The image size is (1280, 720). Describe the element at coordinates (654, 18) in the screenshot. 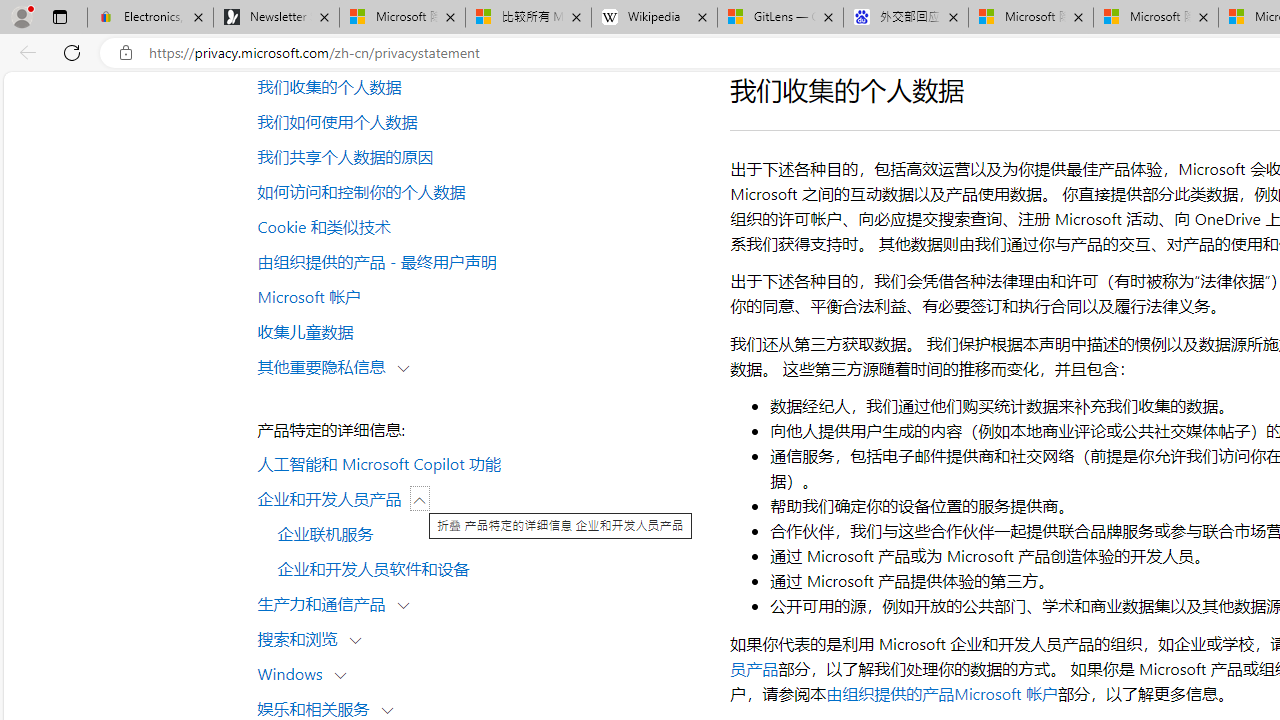

I see `Wikipedia` at that location.